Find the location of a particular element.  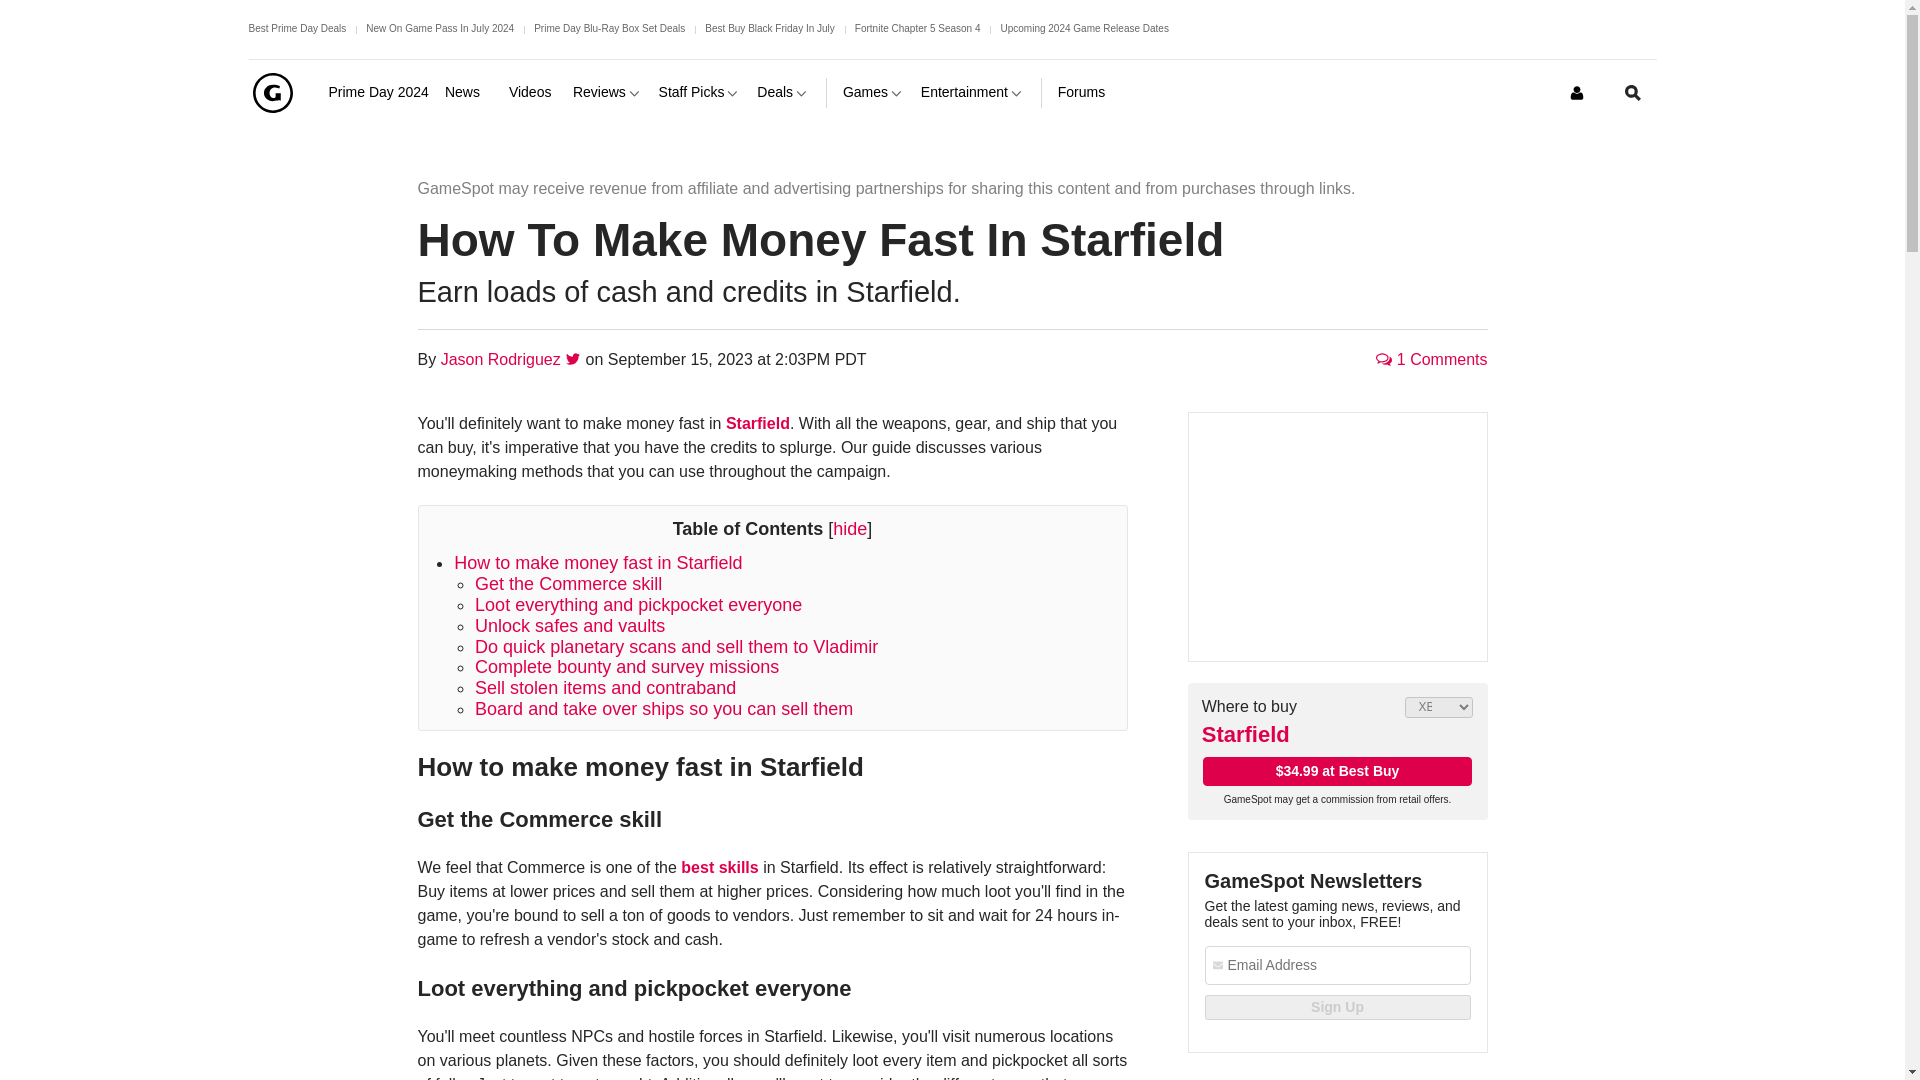

Upcoming 2024 Game Release Dates is located at coordinates (1084, 28).